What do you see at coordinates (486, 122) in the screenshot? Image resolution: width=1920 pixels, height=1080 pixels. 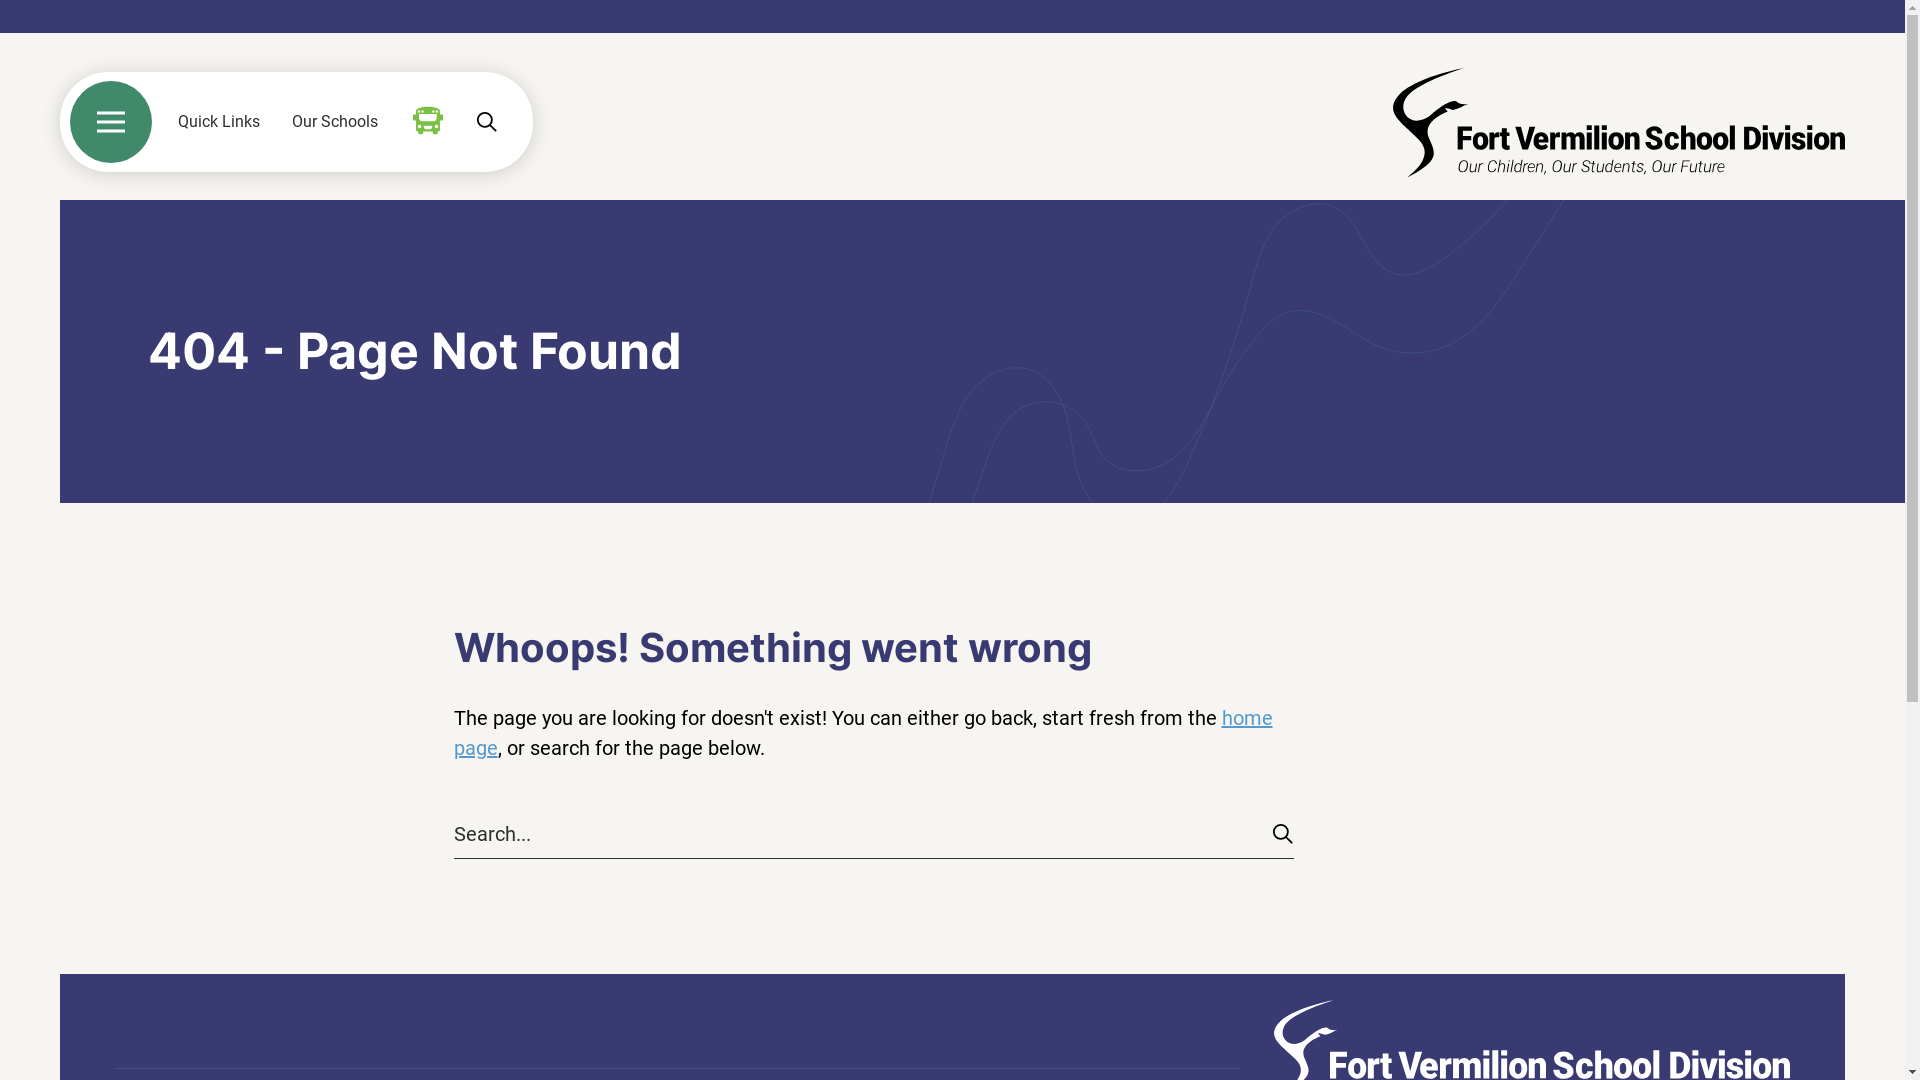 I see `Toggle Search` at bounding box center [486, 122].